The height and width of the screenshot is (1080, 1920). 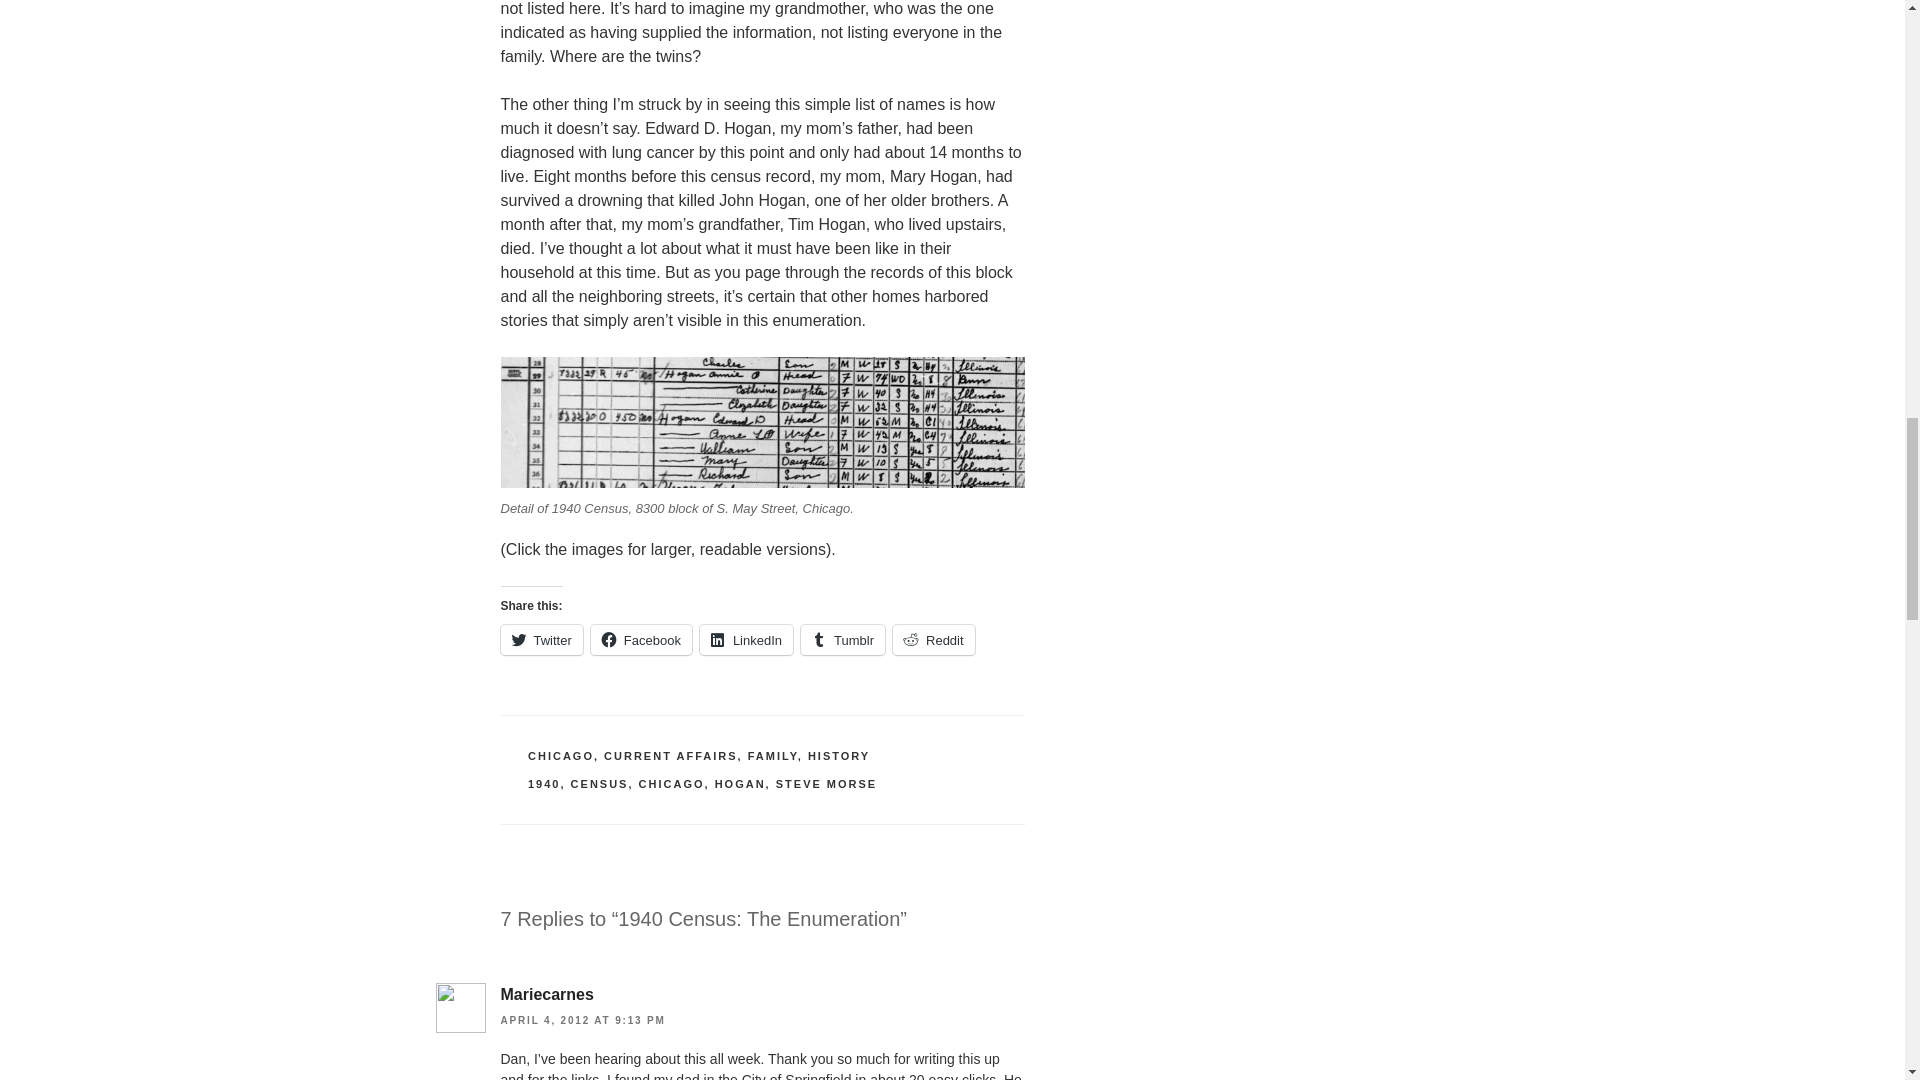 What do you see at coordinates (842, 640) in the screenshot?
I see `Tumblr` at bounding box center [842, 640].